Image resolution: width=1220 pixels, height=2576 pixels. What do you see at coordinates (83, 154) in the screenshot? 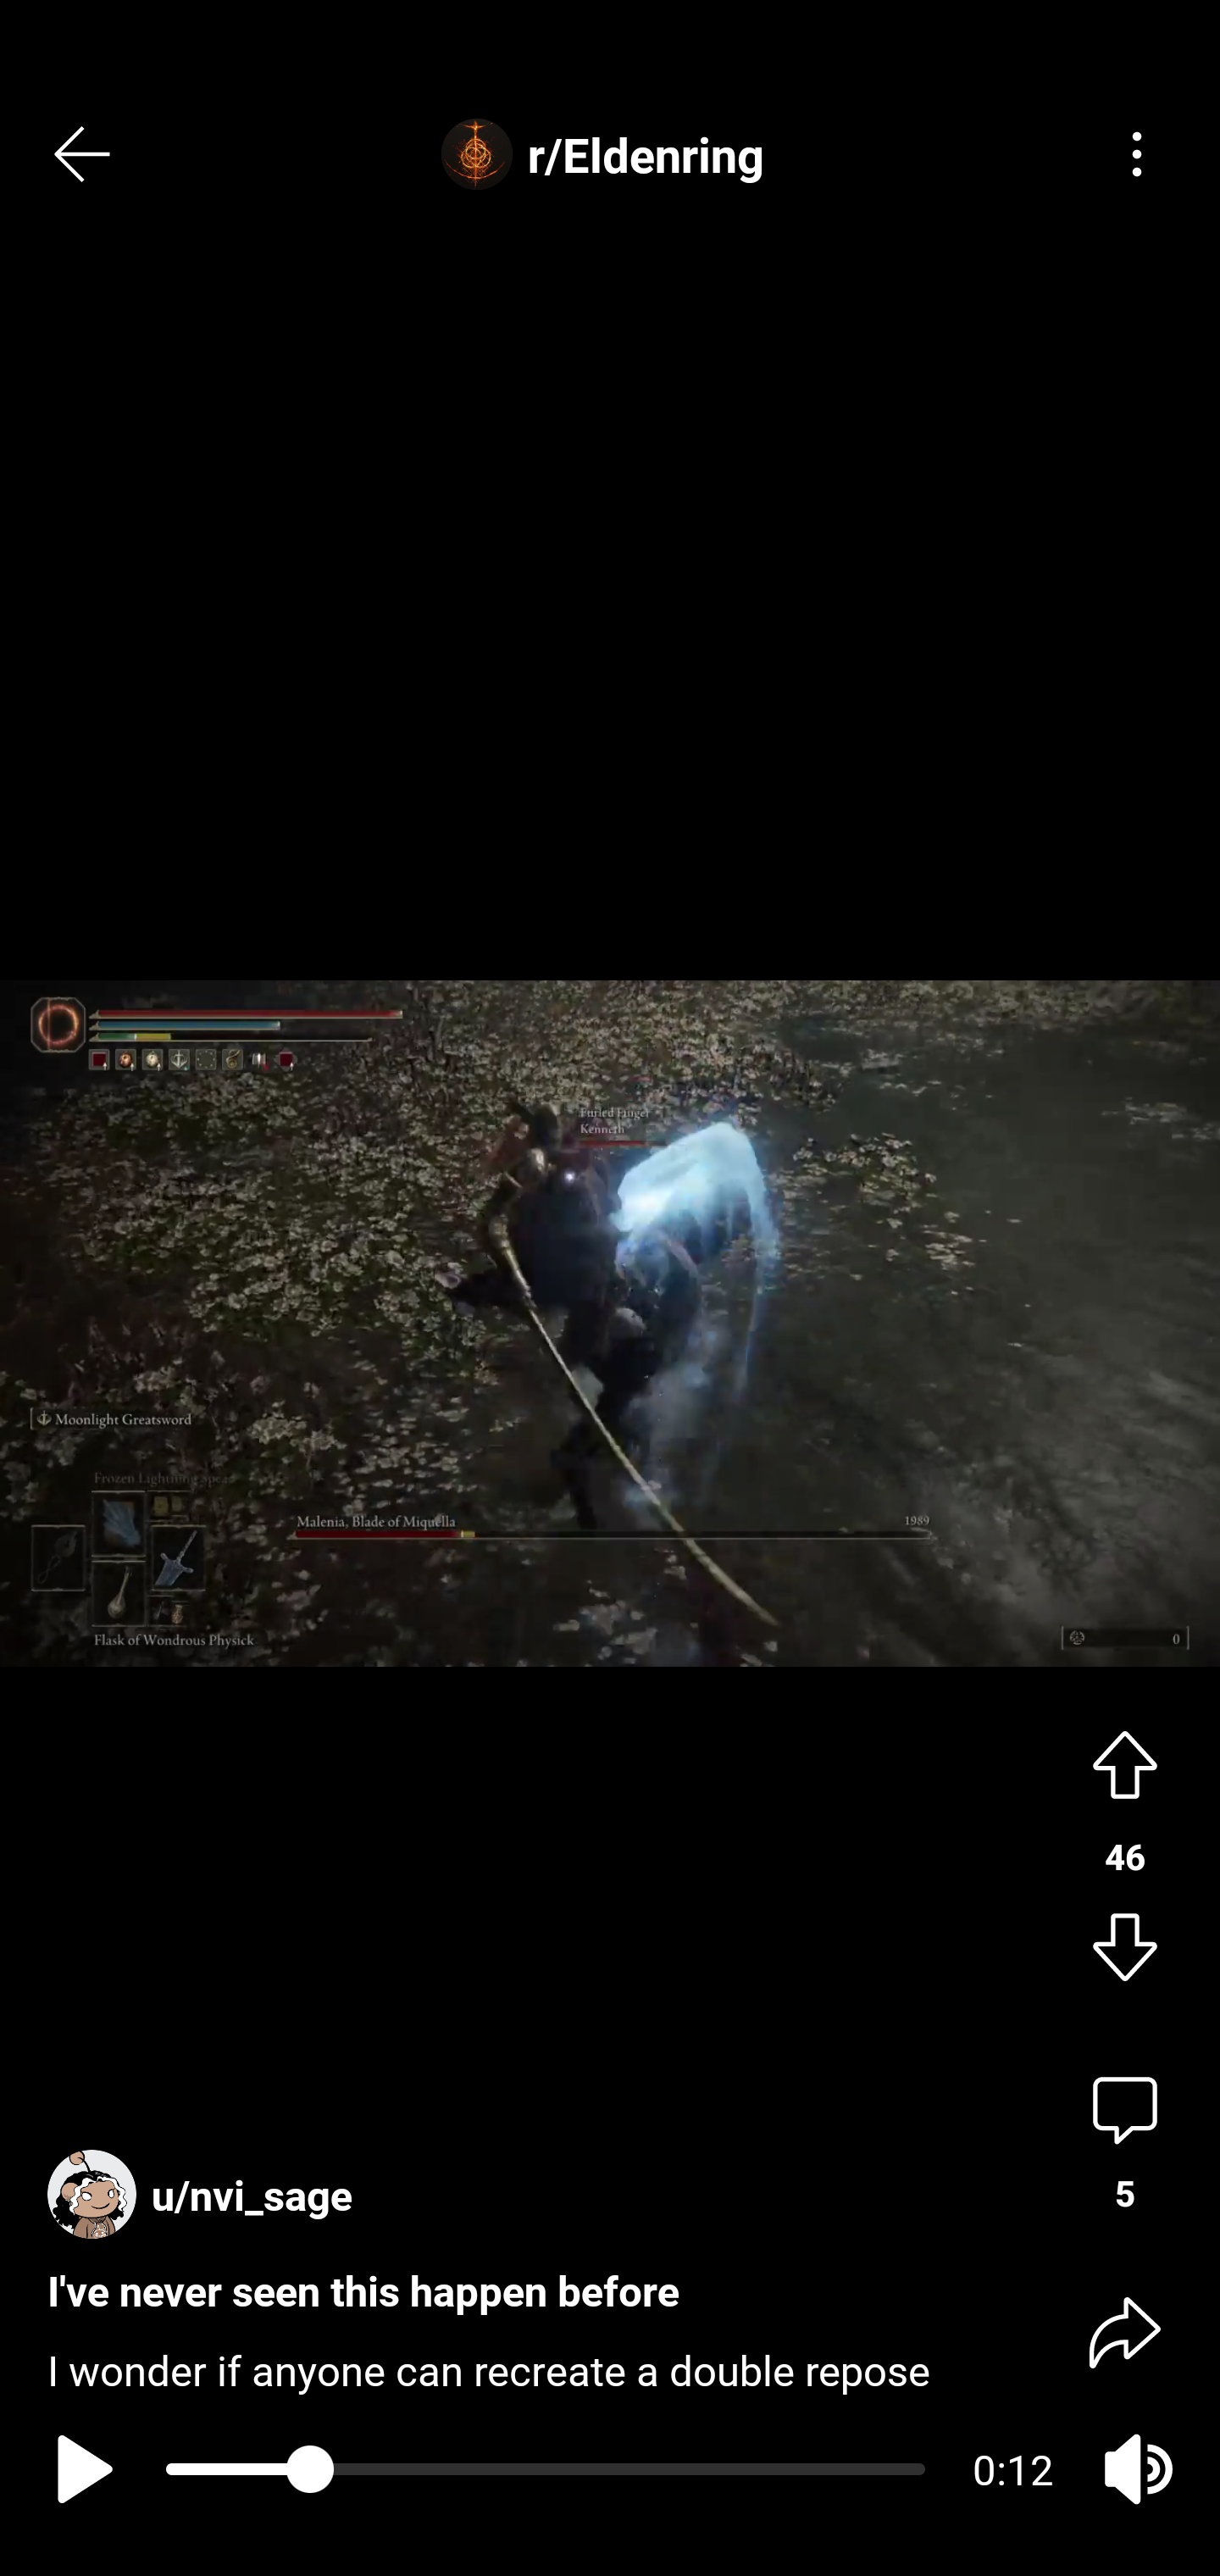
I see `Back` at bounding box center [83, 154].